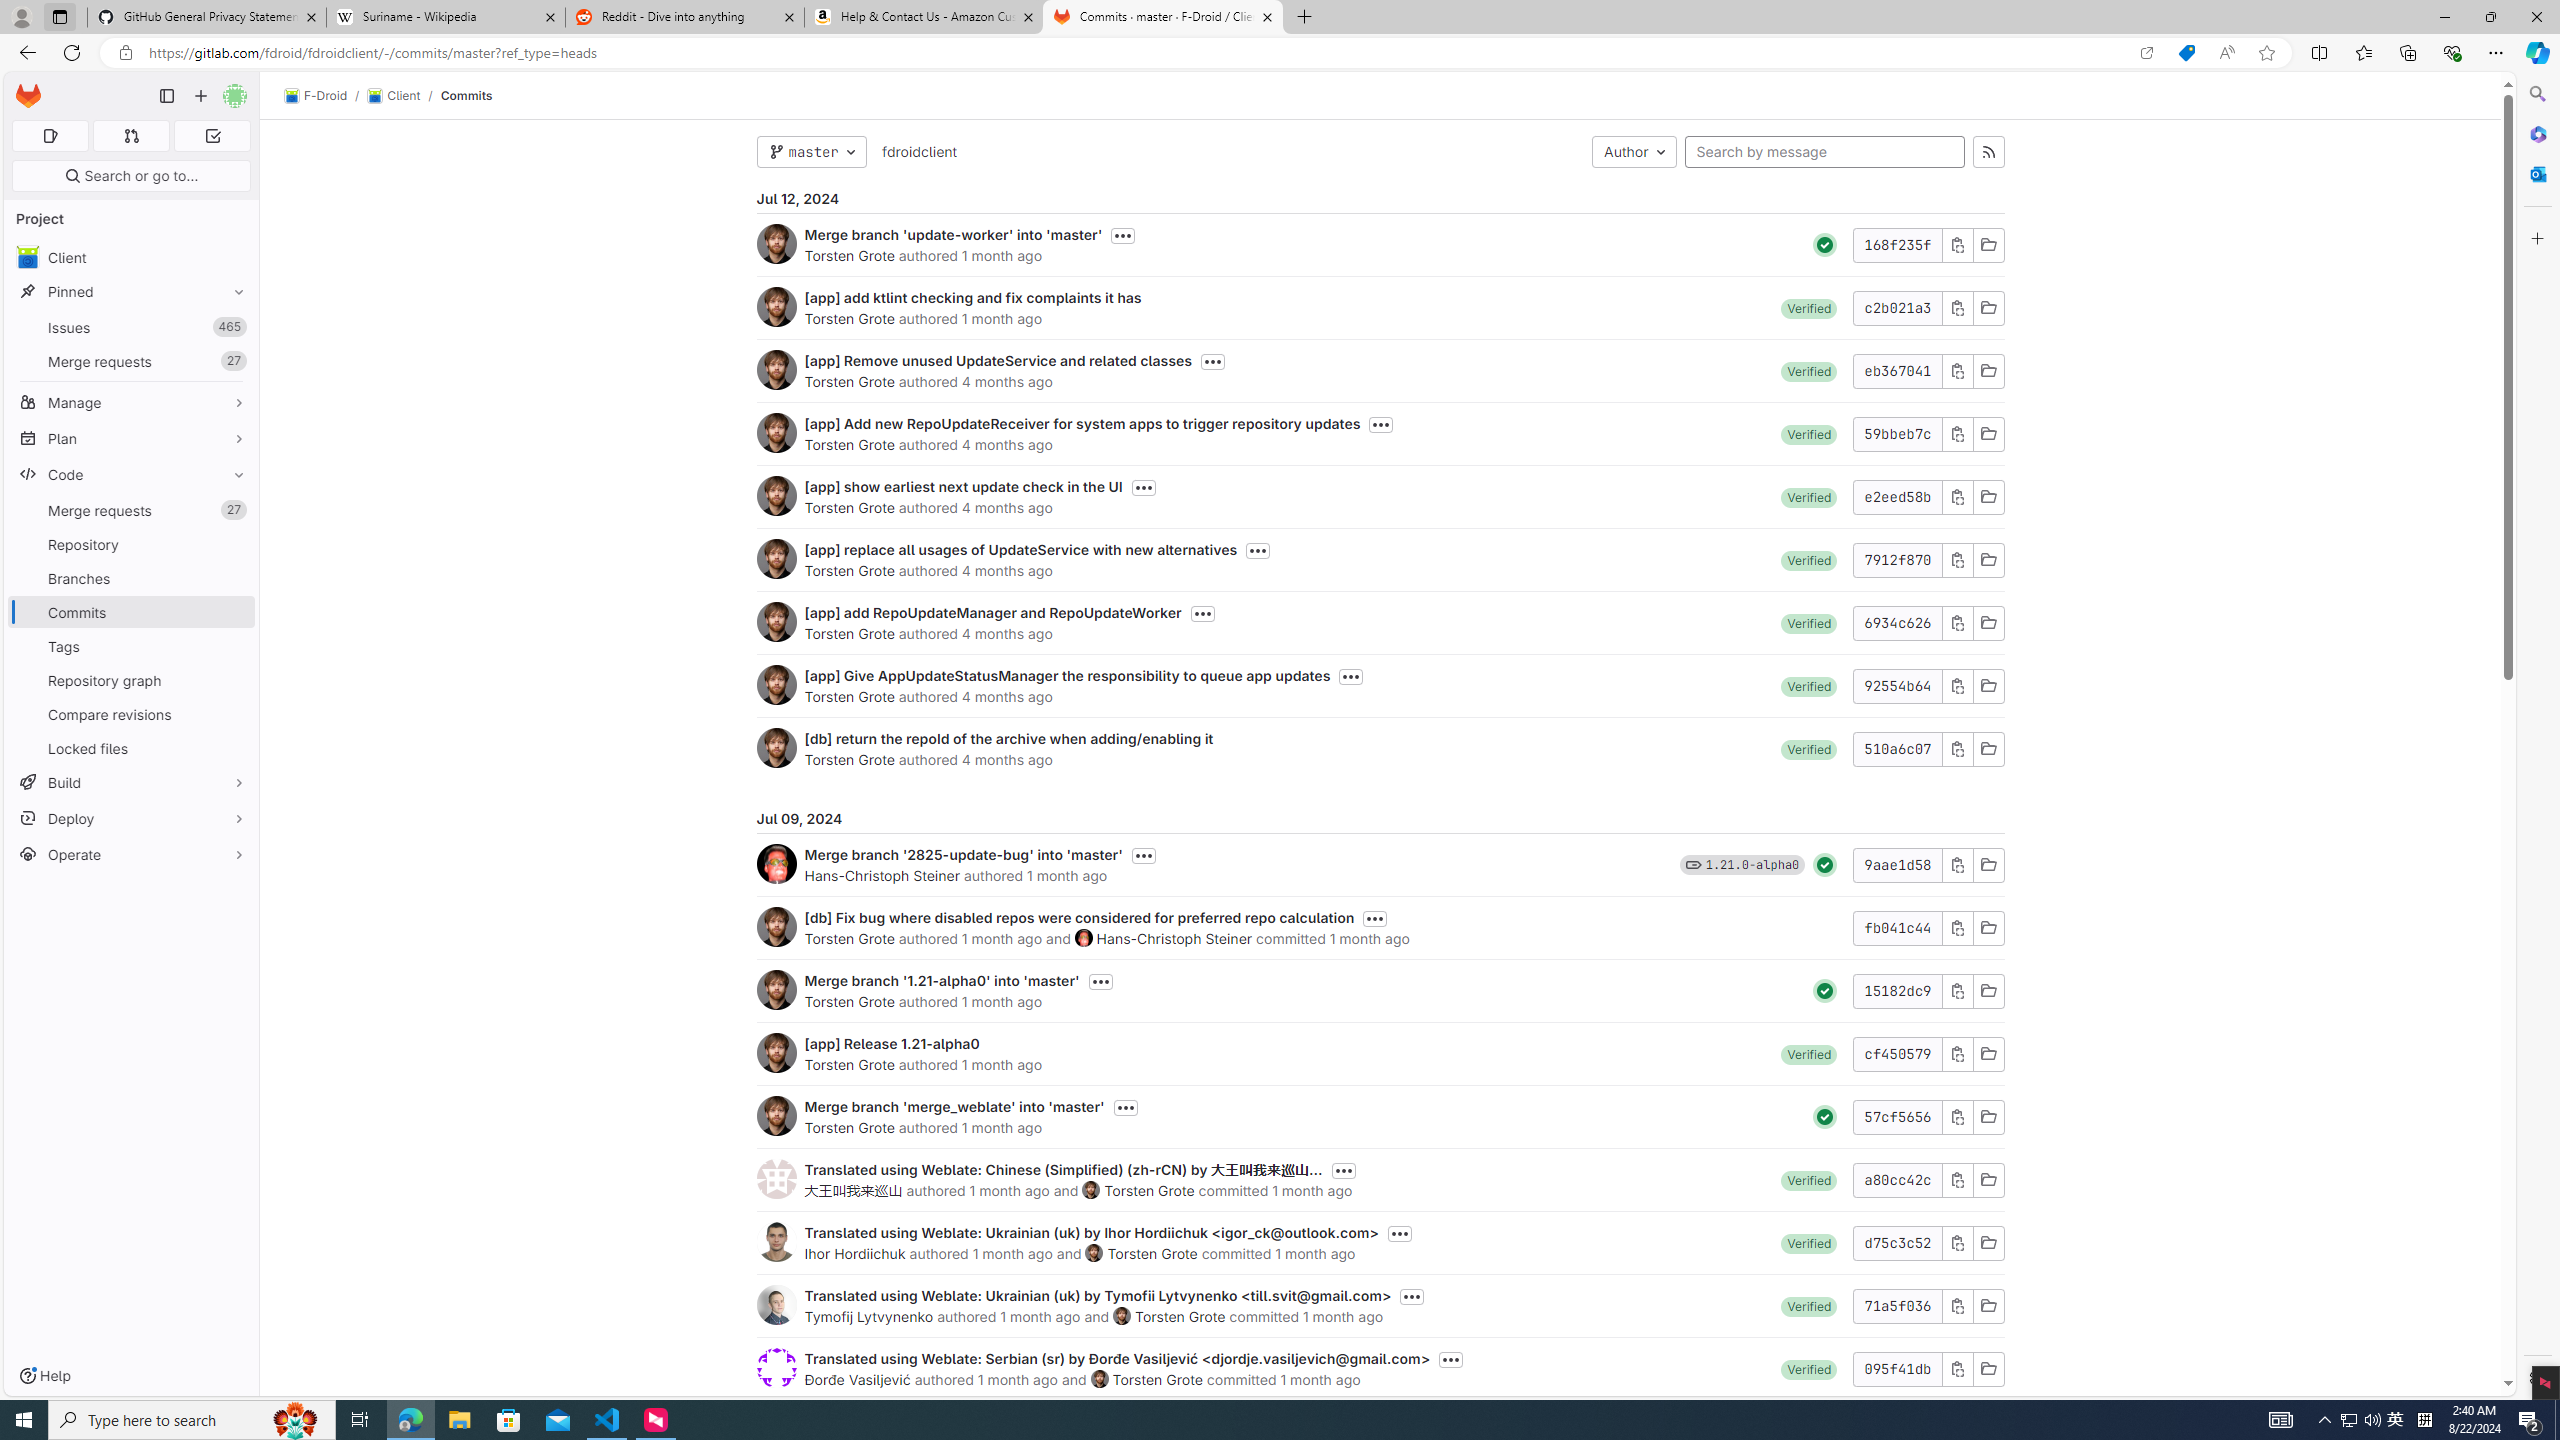 This screenshot has width=2560, height=1440. What do you see at coordinates (132, 474) in the screenshot?
I see `Code` at bounding box center [132, 474].